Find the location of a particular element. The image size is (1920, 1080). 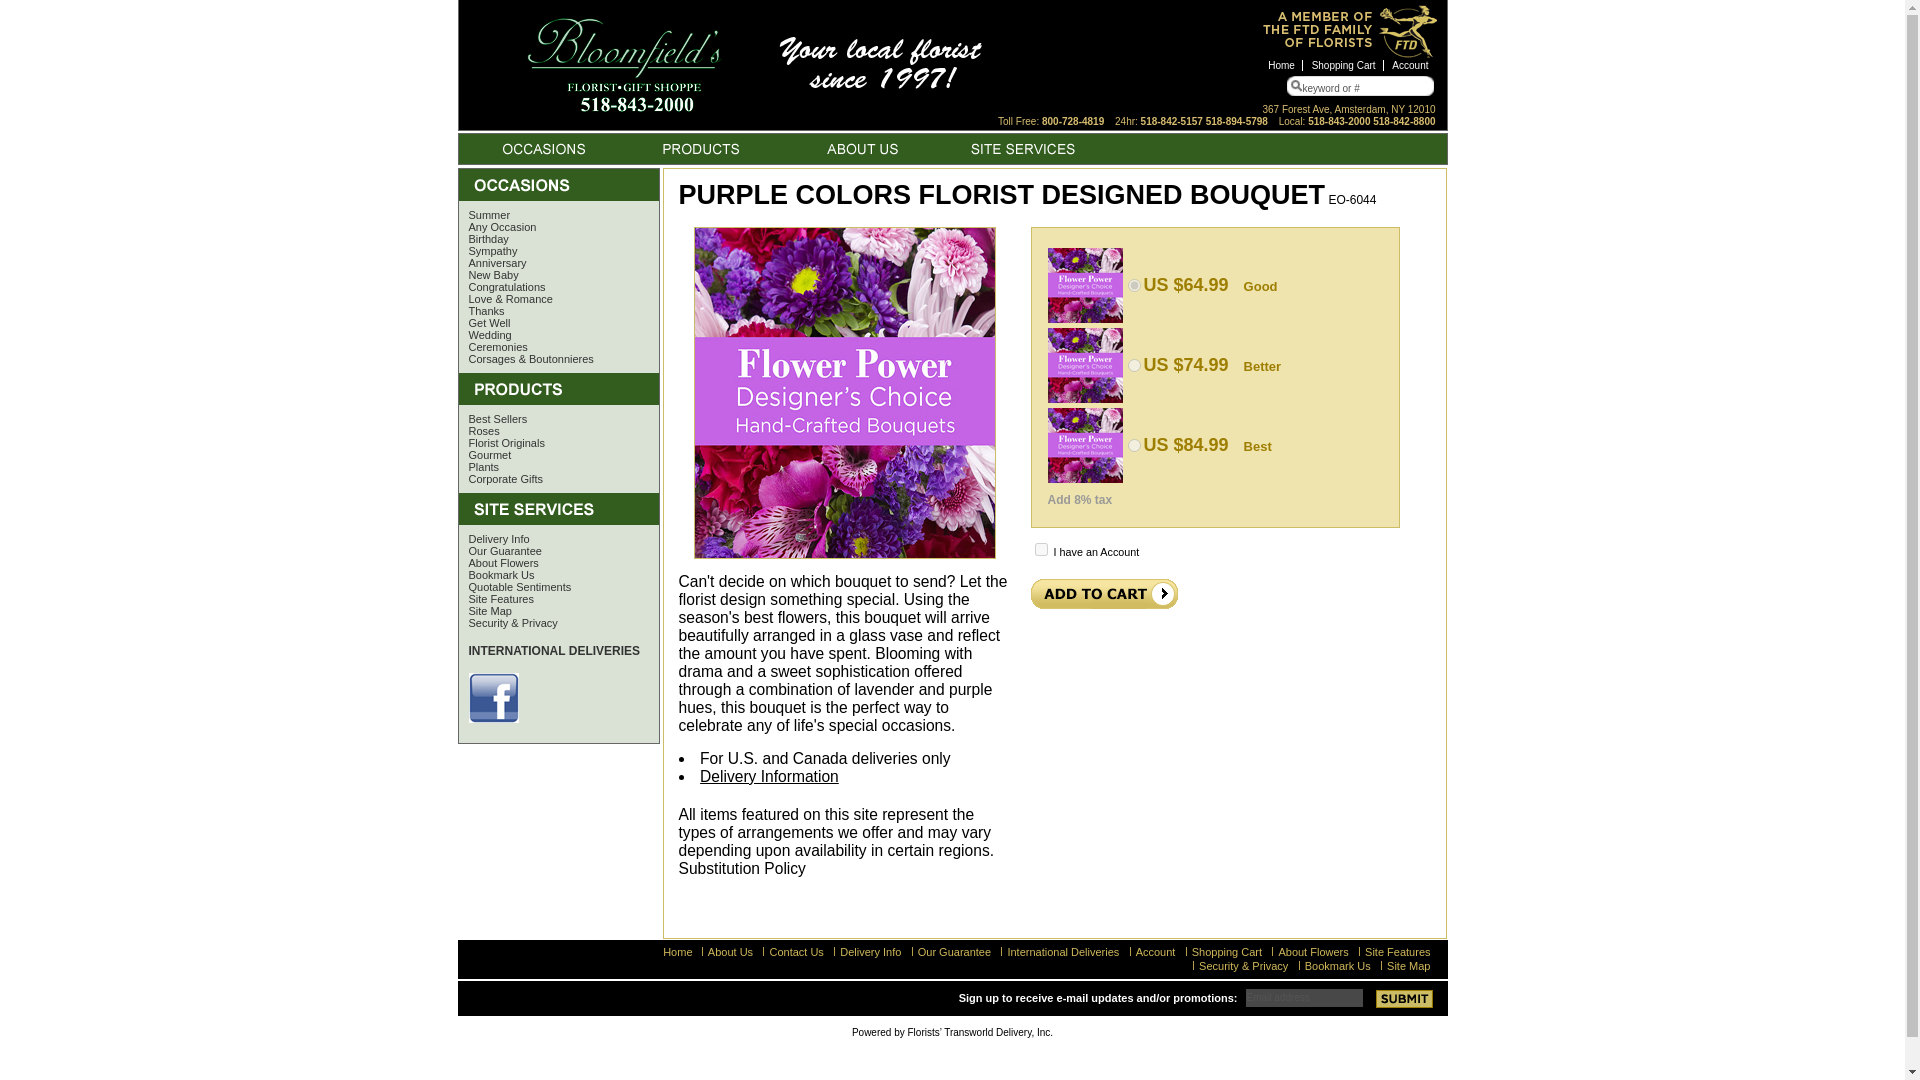

Email address is located at coordinates (1304, 996).